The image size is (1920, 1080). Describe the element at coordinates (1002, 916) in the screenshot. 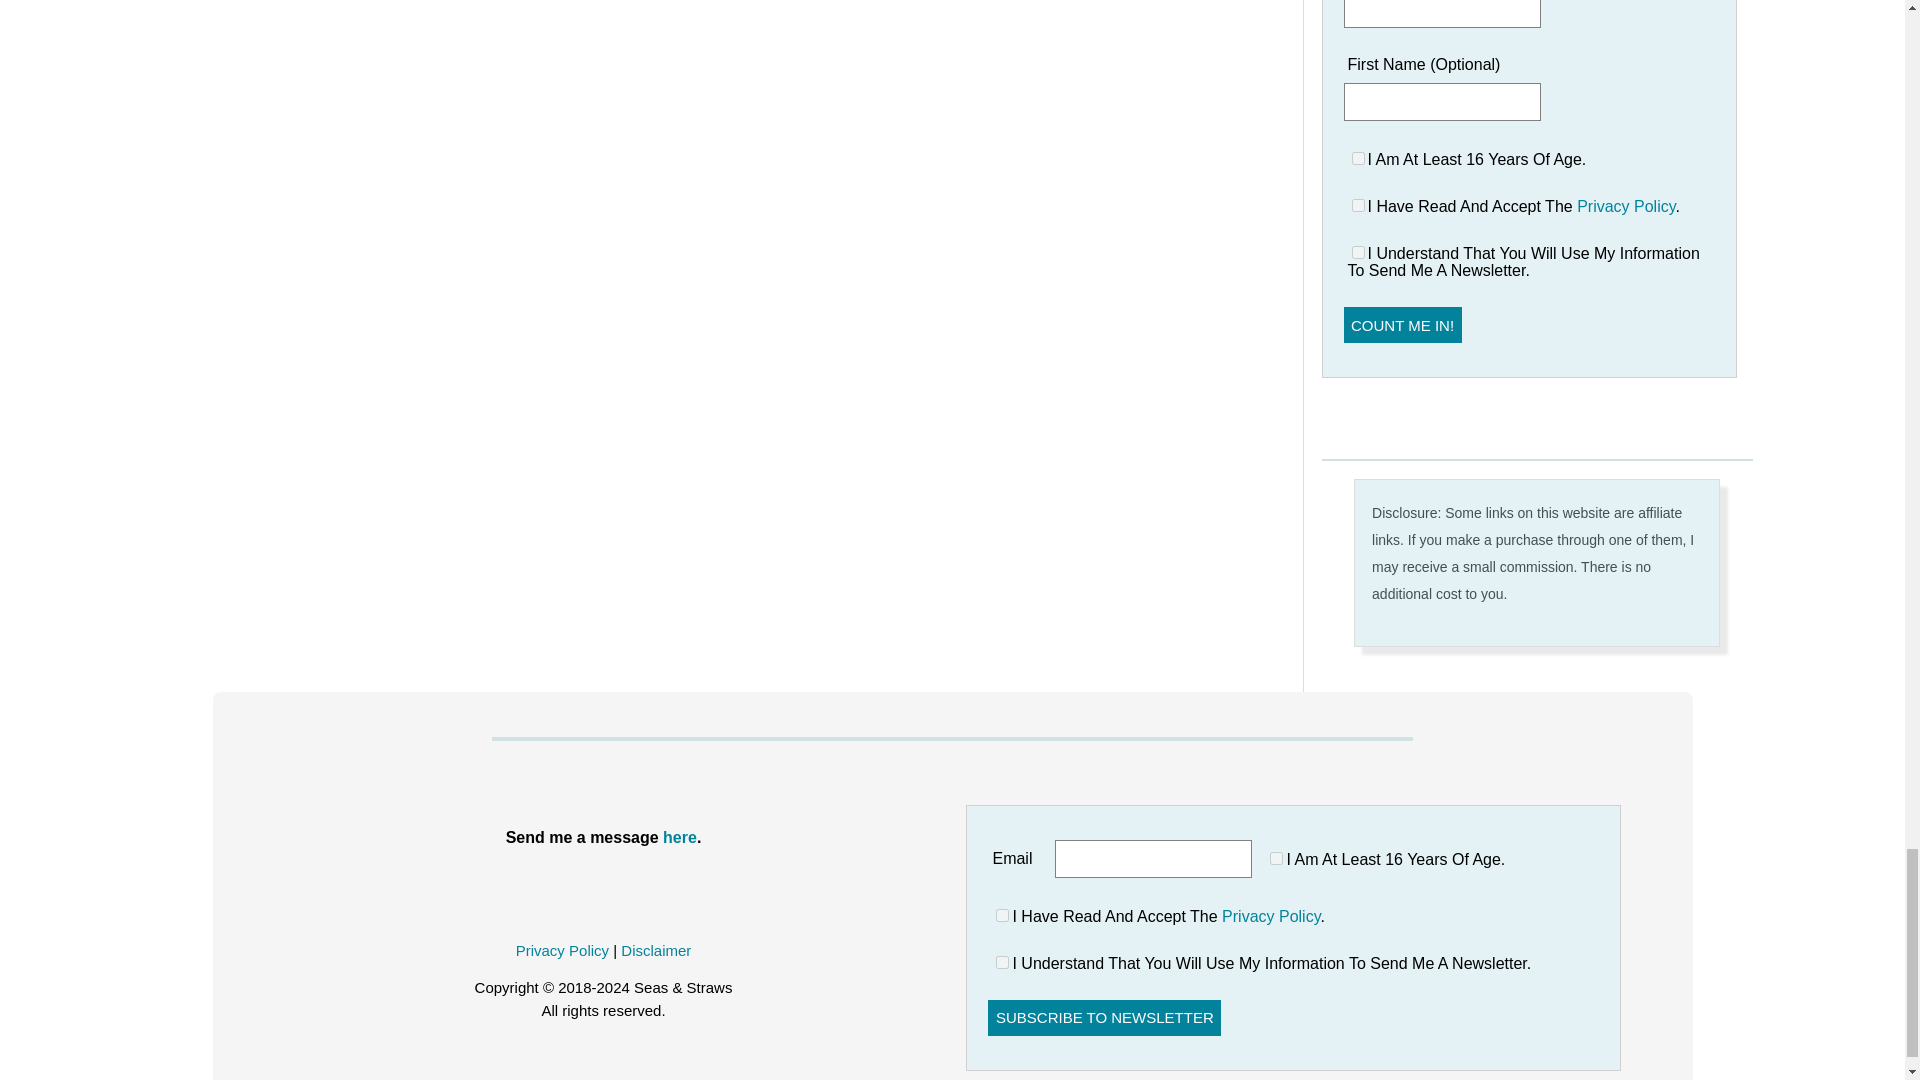

I see `on` at that location.